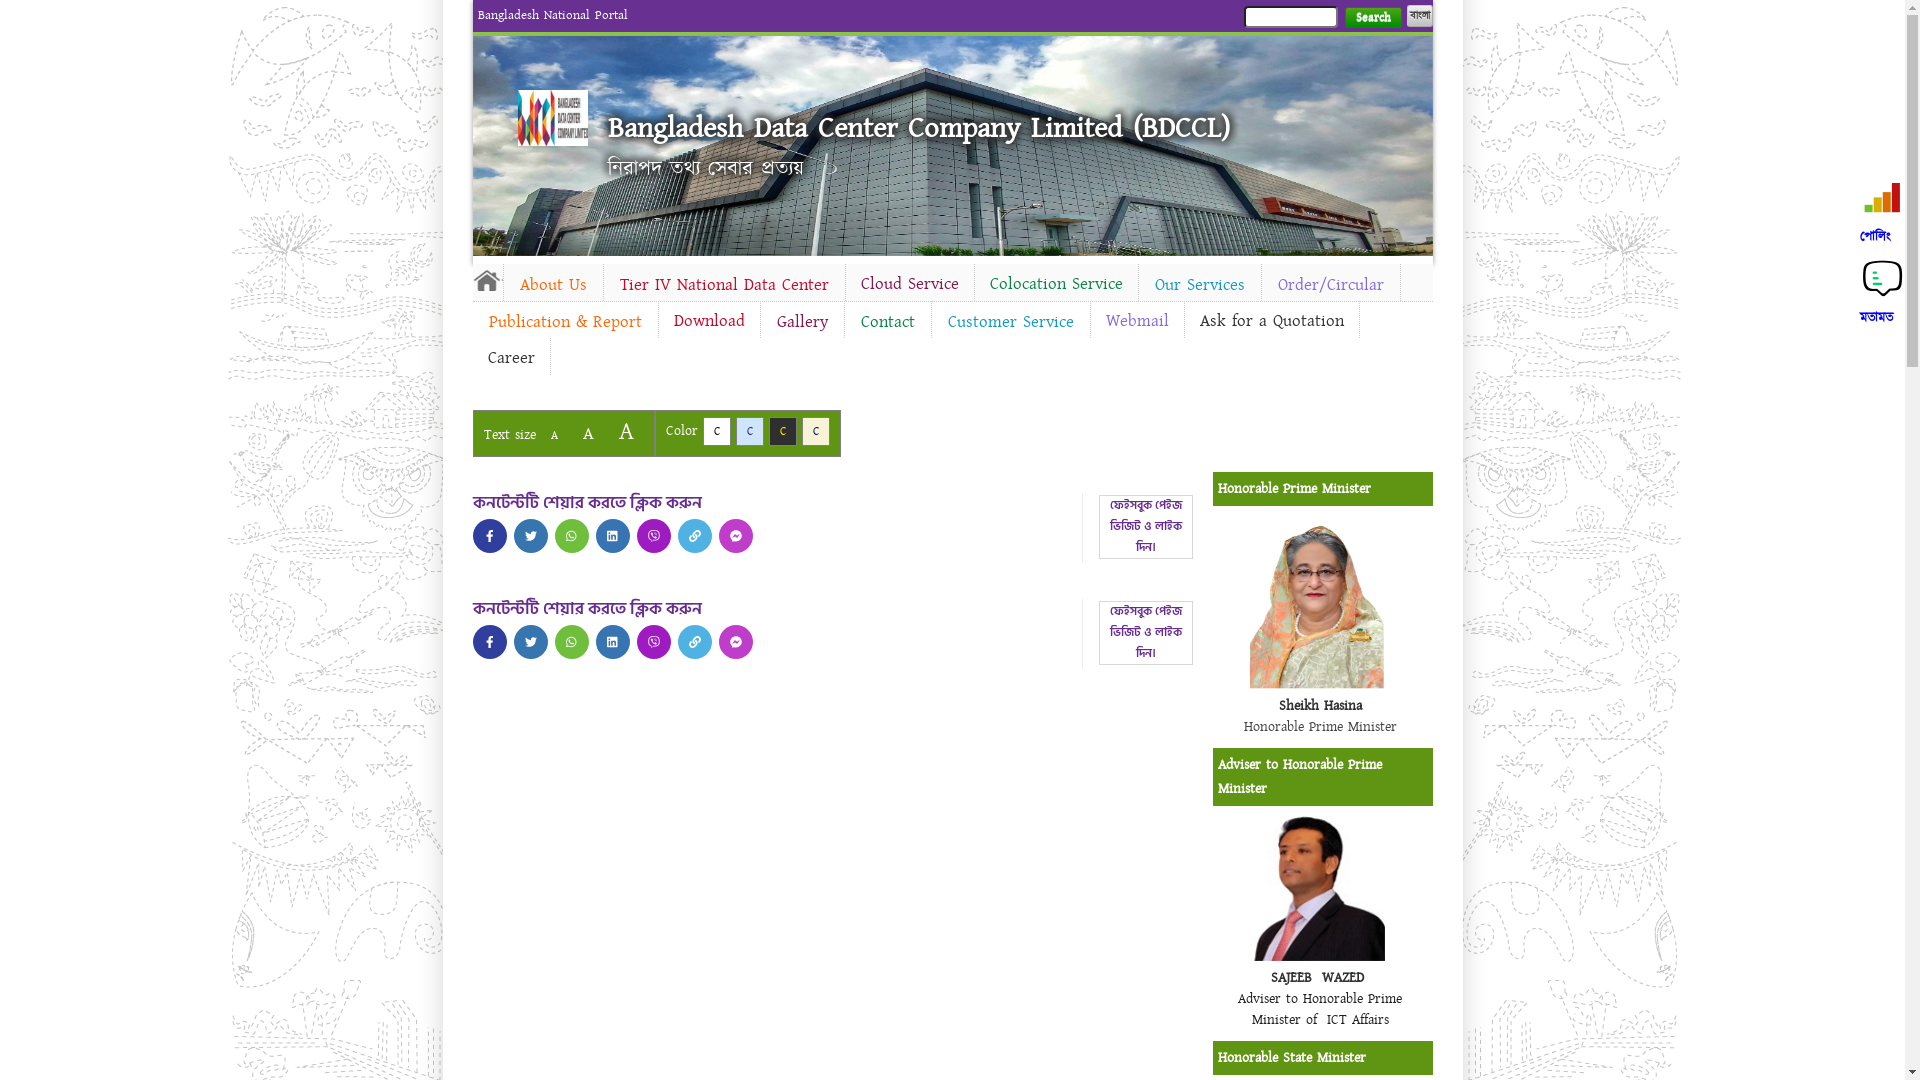 This screenshot has height=1080, width=1920. I want to click on Order/Circular, so click(1331, 285).